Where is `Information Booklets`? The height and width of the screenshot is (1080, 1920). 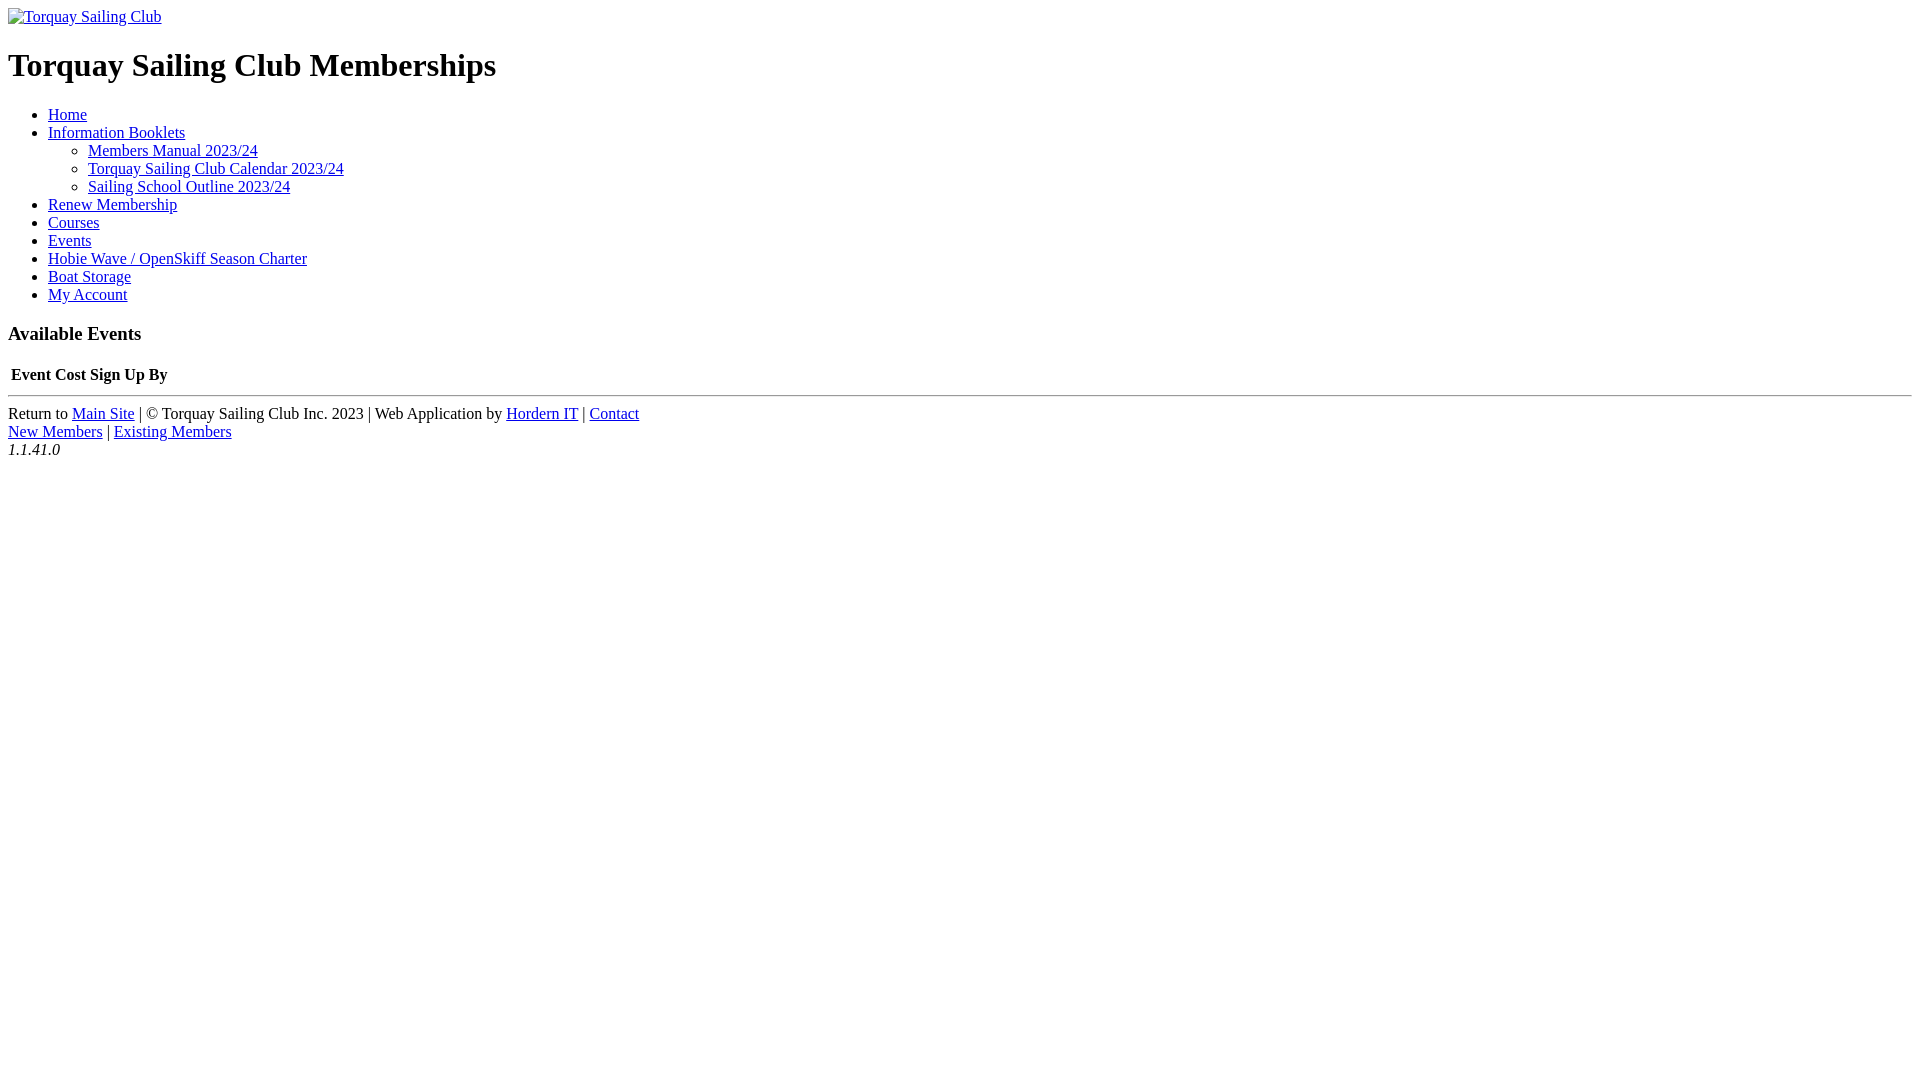
Information Booklets is located at coordinates (116, 132).